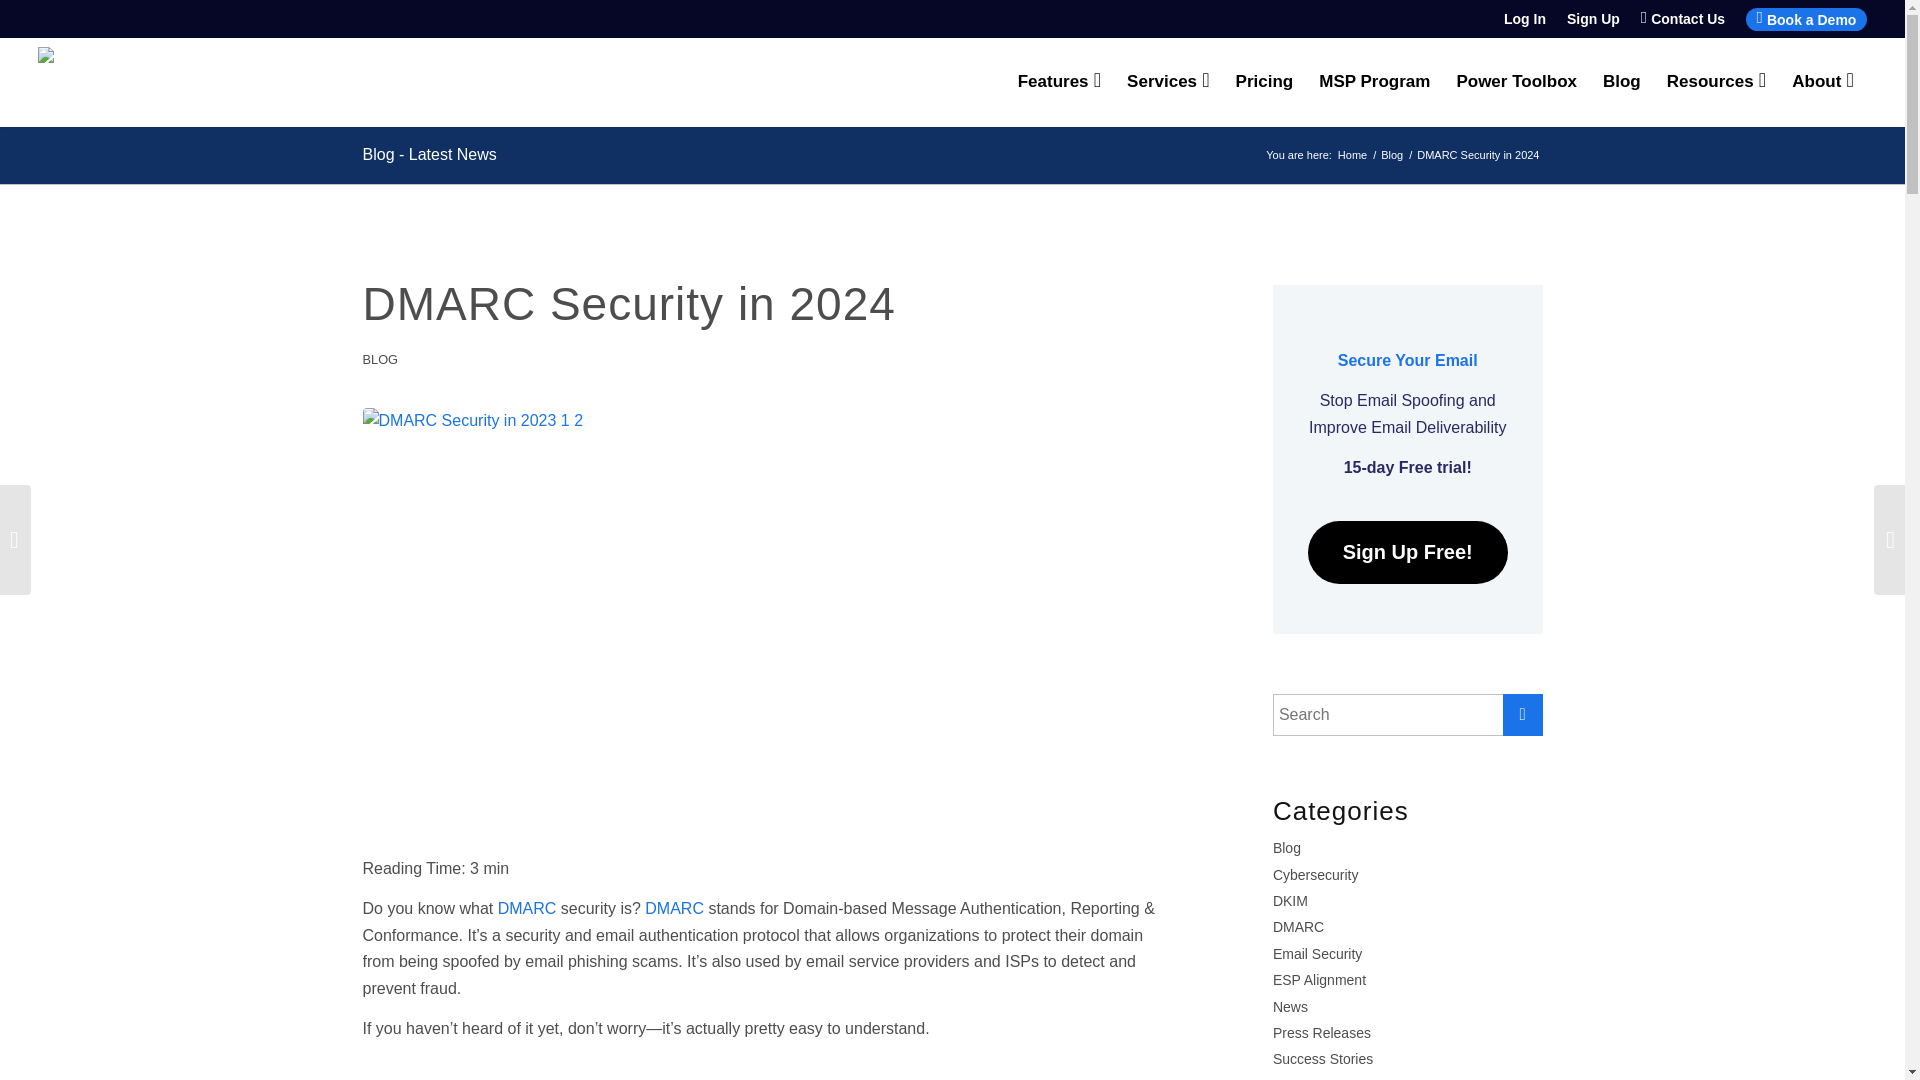 This screenshot has height=1080, width=1920. Describe the element at coordinates (1265, 82) in the screenshot. I see `Pricing` at that location.